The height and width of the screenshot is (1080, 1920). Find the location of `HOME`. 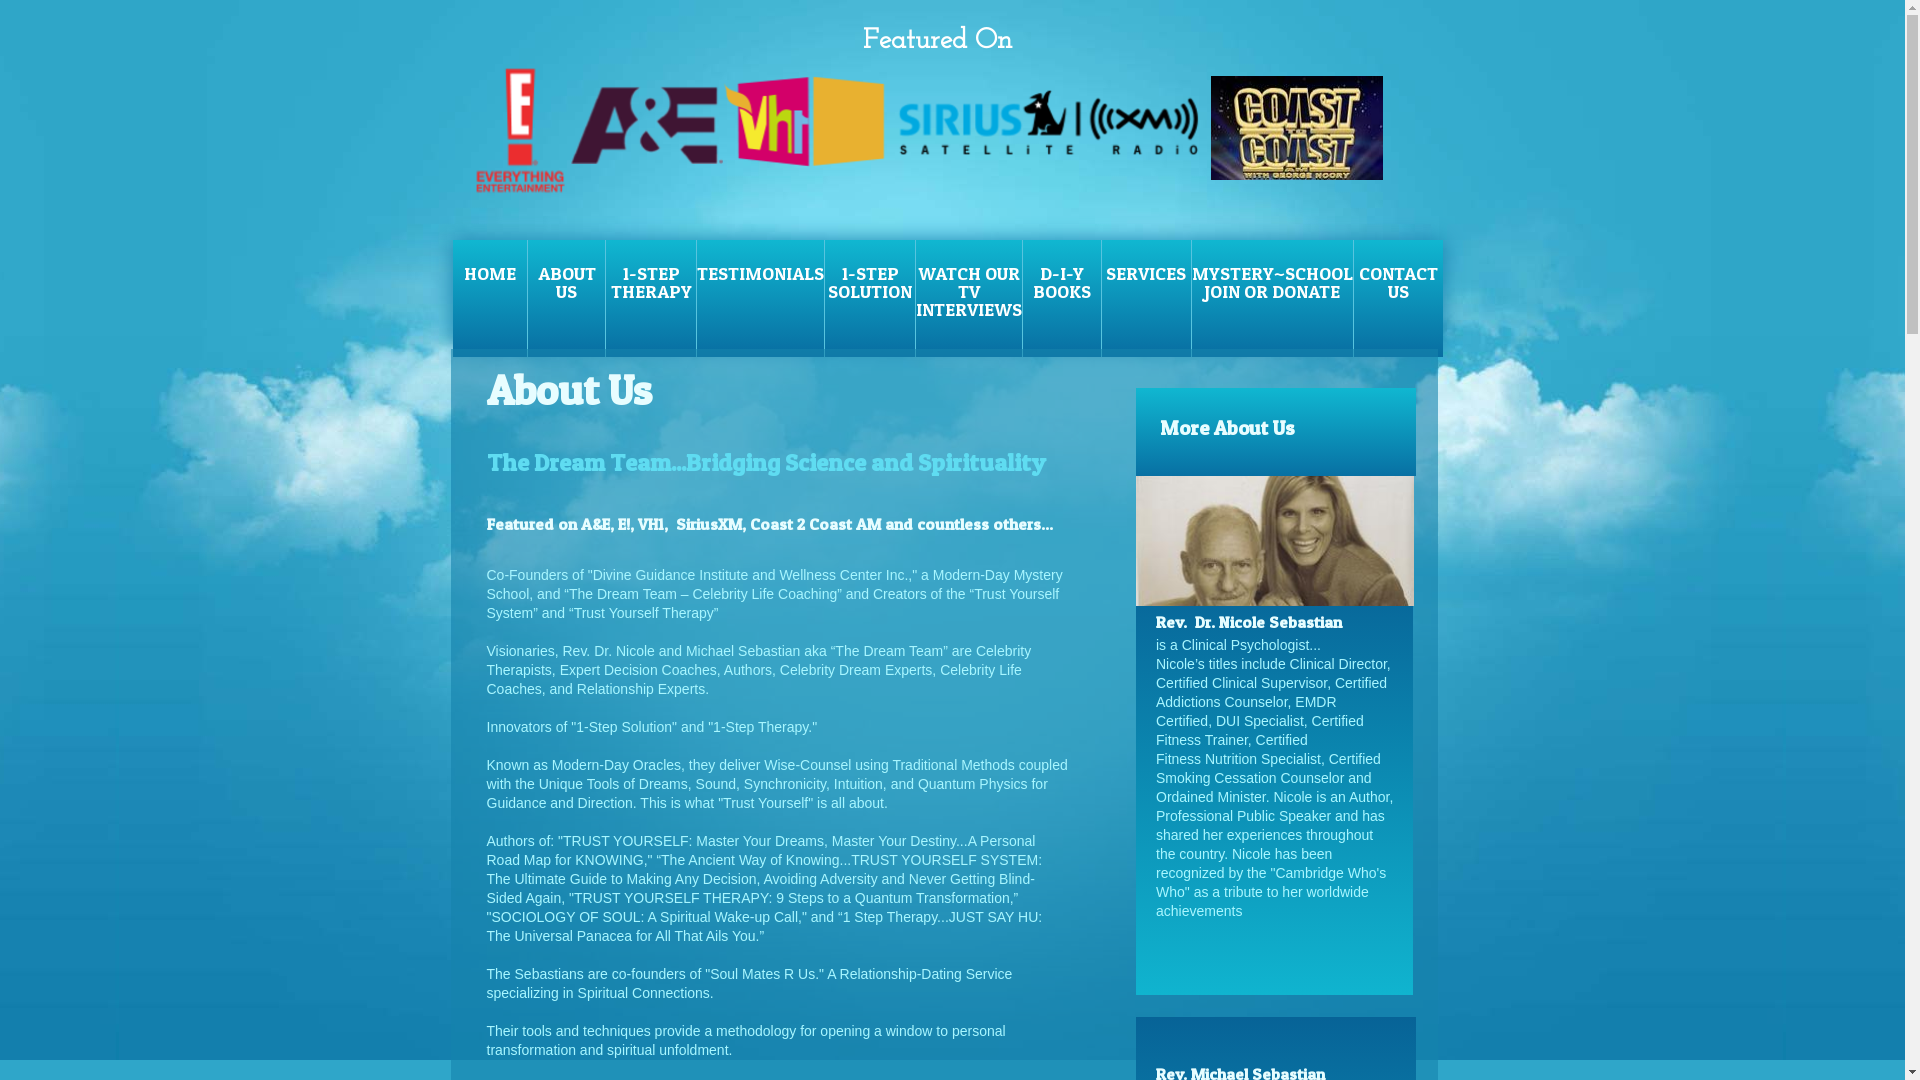

HOME is located at coordinates (490, 298).